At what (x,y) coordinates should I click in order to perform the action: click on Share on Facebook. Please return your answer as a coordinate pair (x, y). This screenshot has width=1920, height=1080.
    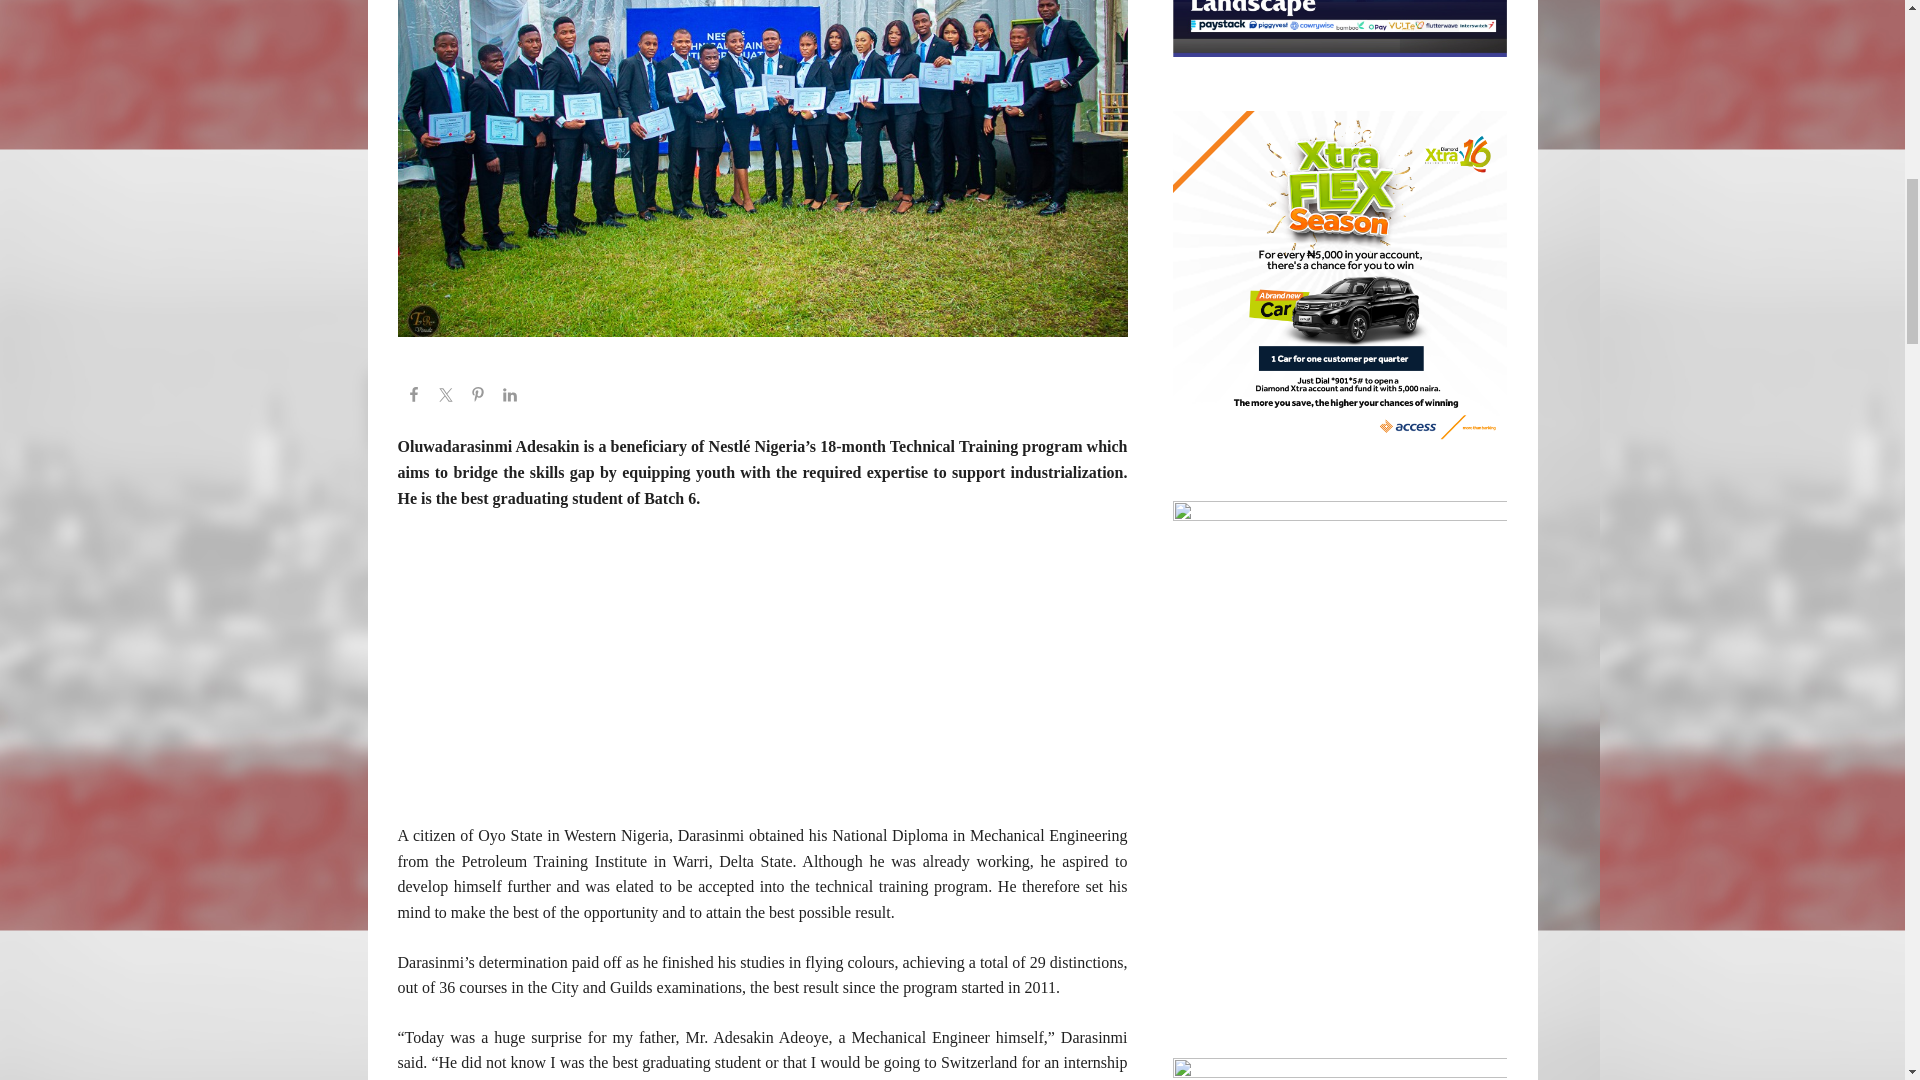
    Looking at the image, I should click on (414, 398).